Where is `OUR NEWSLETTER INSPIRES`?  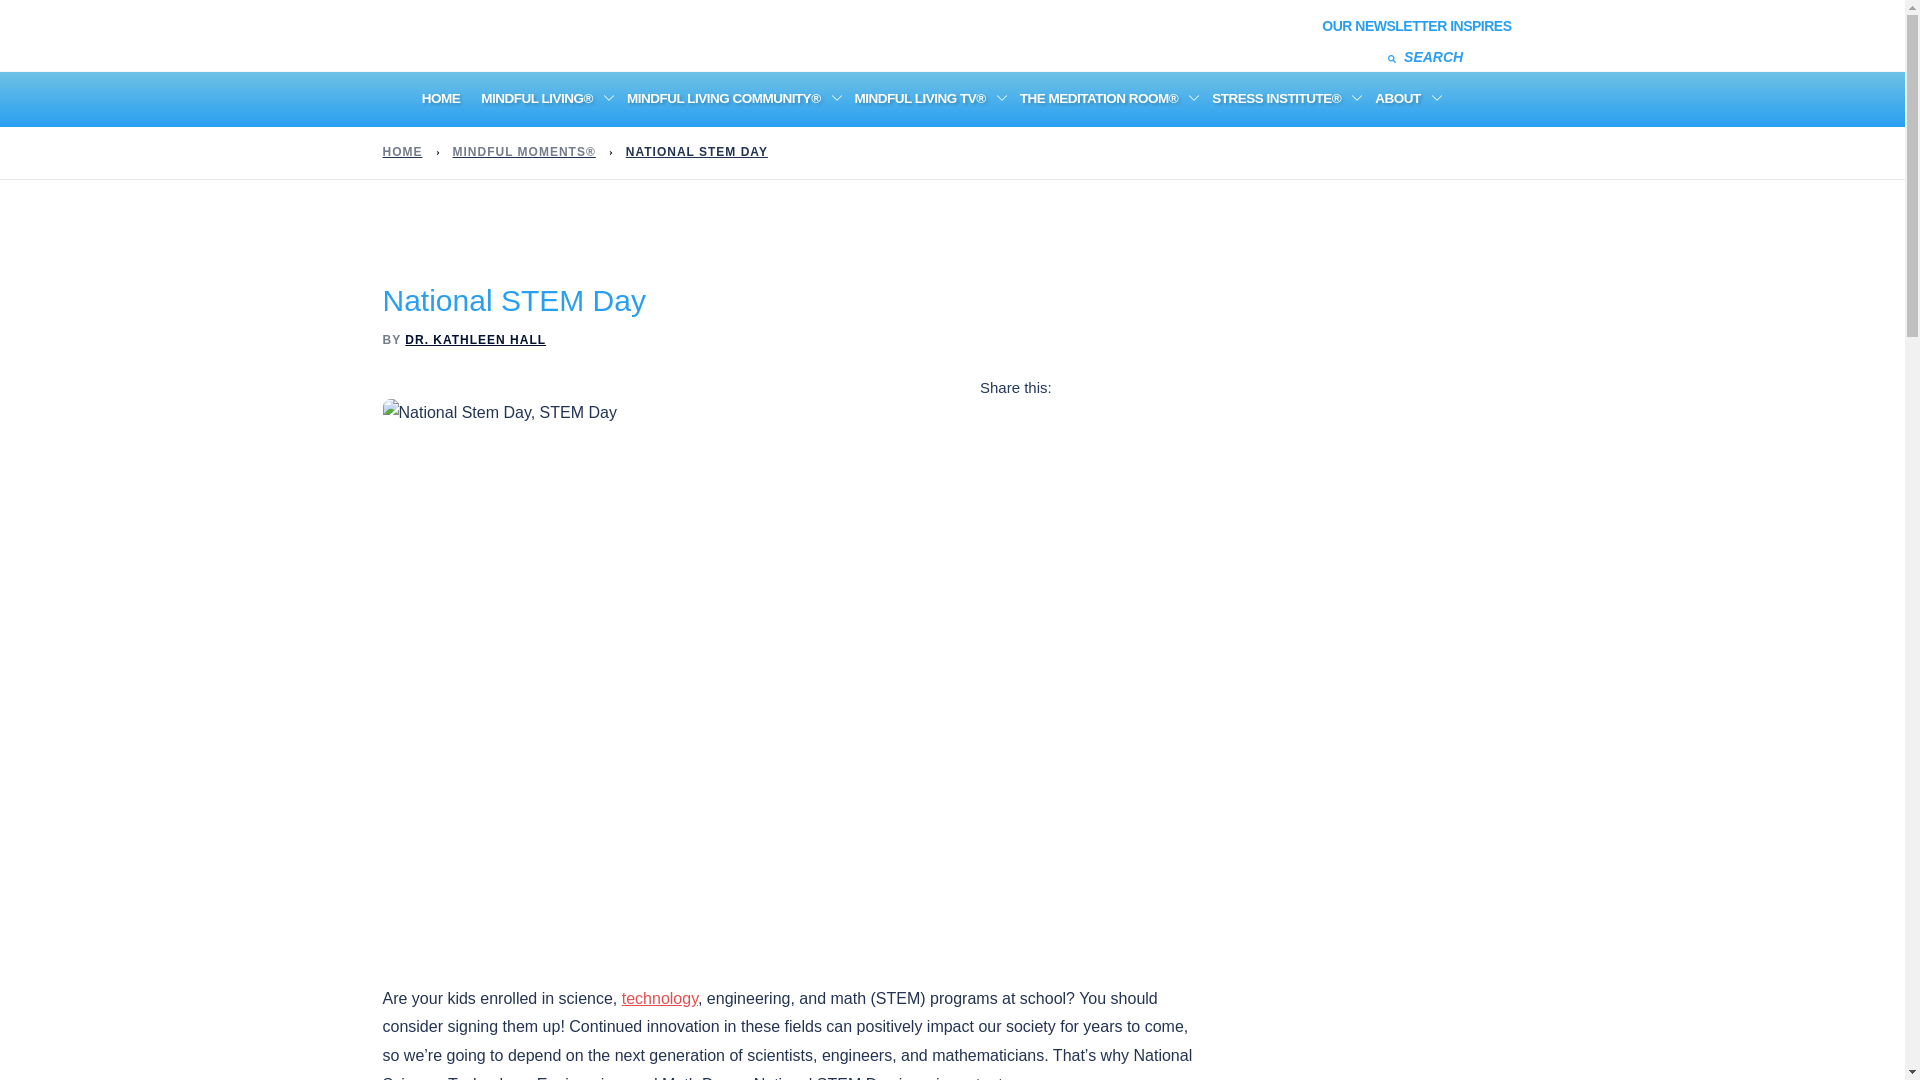 OUR NEWSLETTER INSPIRES is located at coordinates (1418, 25).